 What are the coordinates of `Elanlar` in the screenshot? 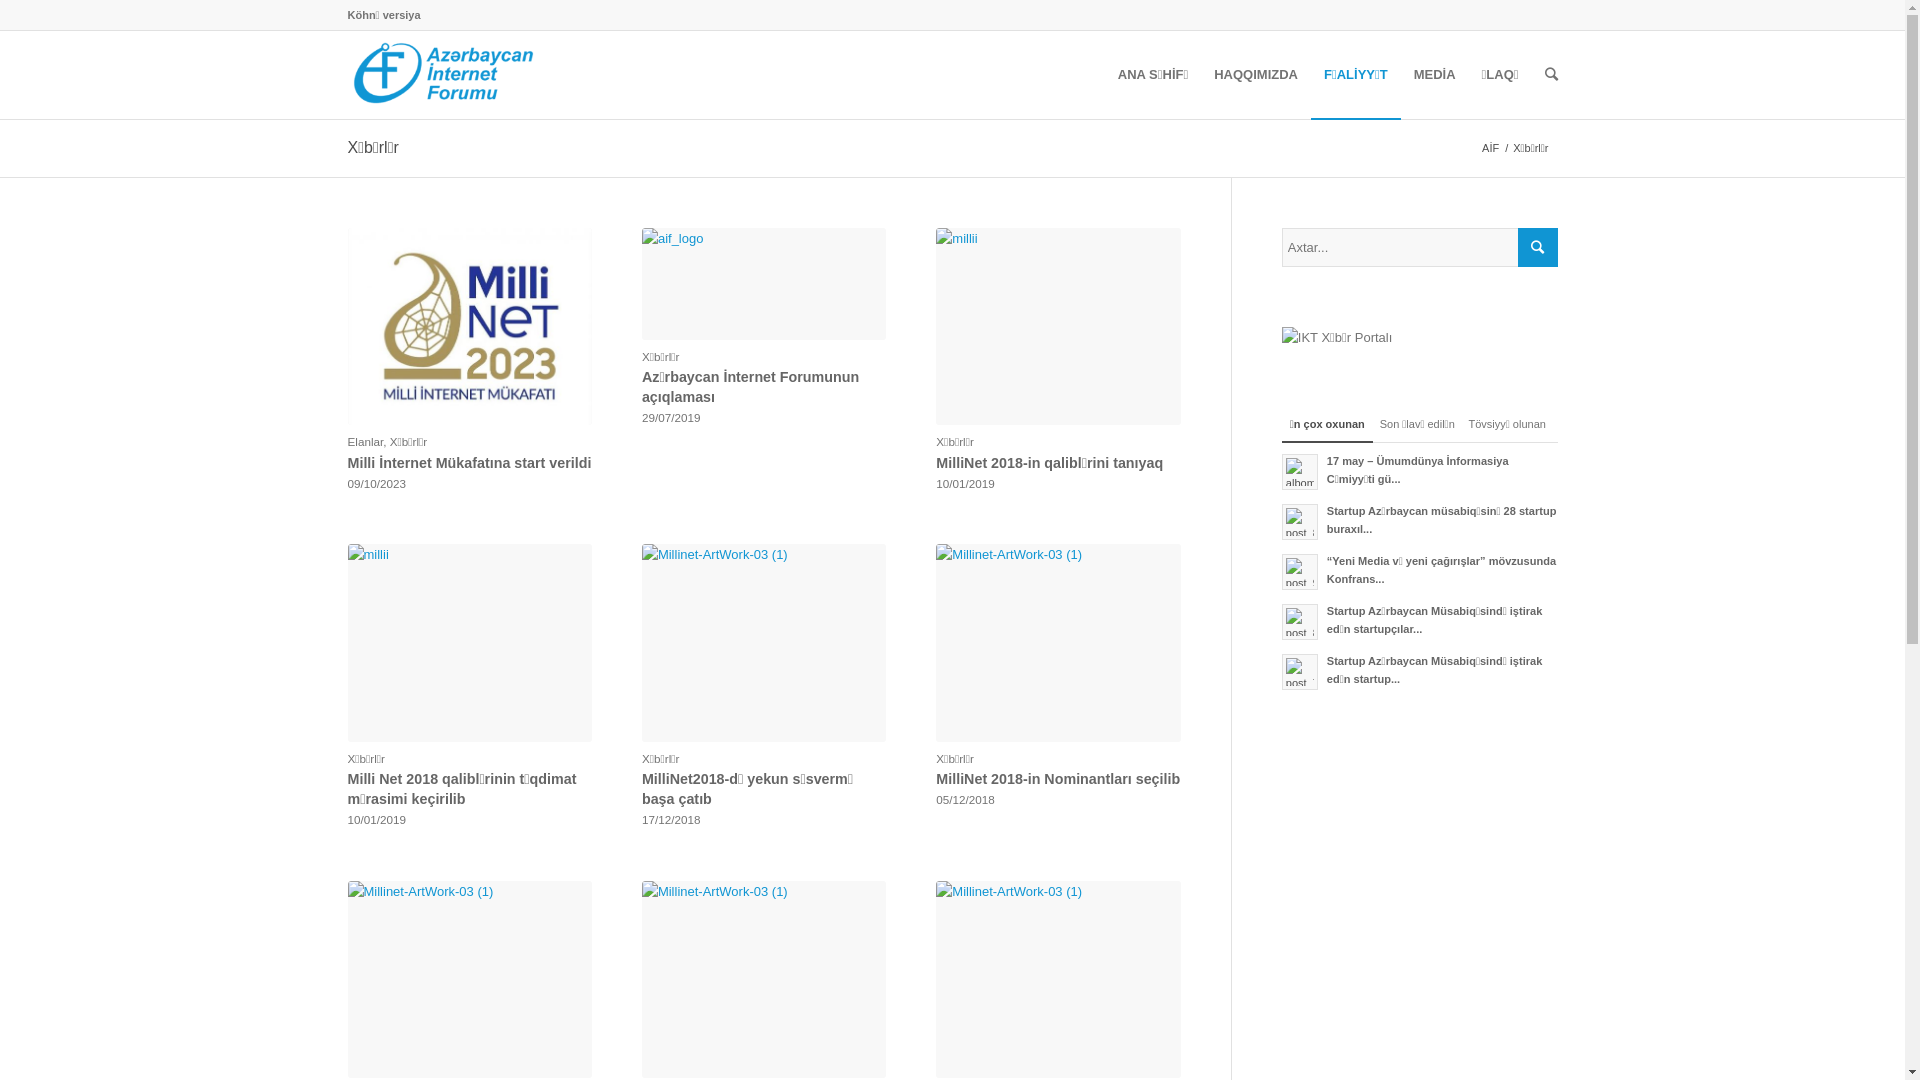 It's located at (366, 442).